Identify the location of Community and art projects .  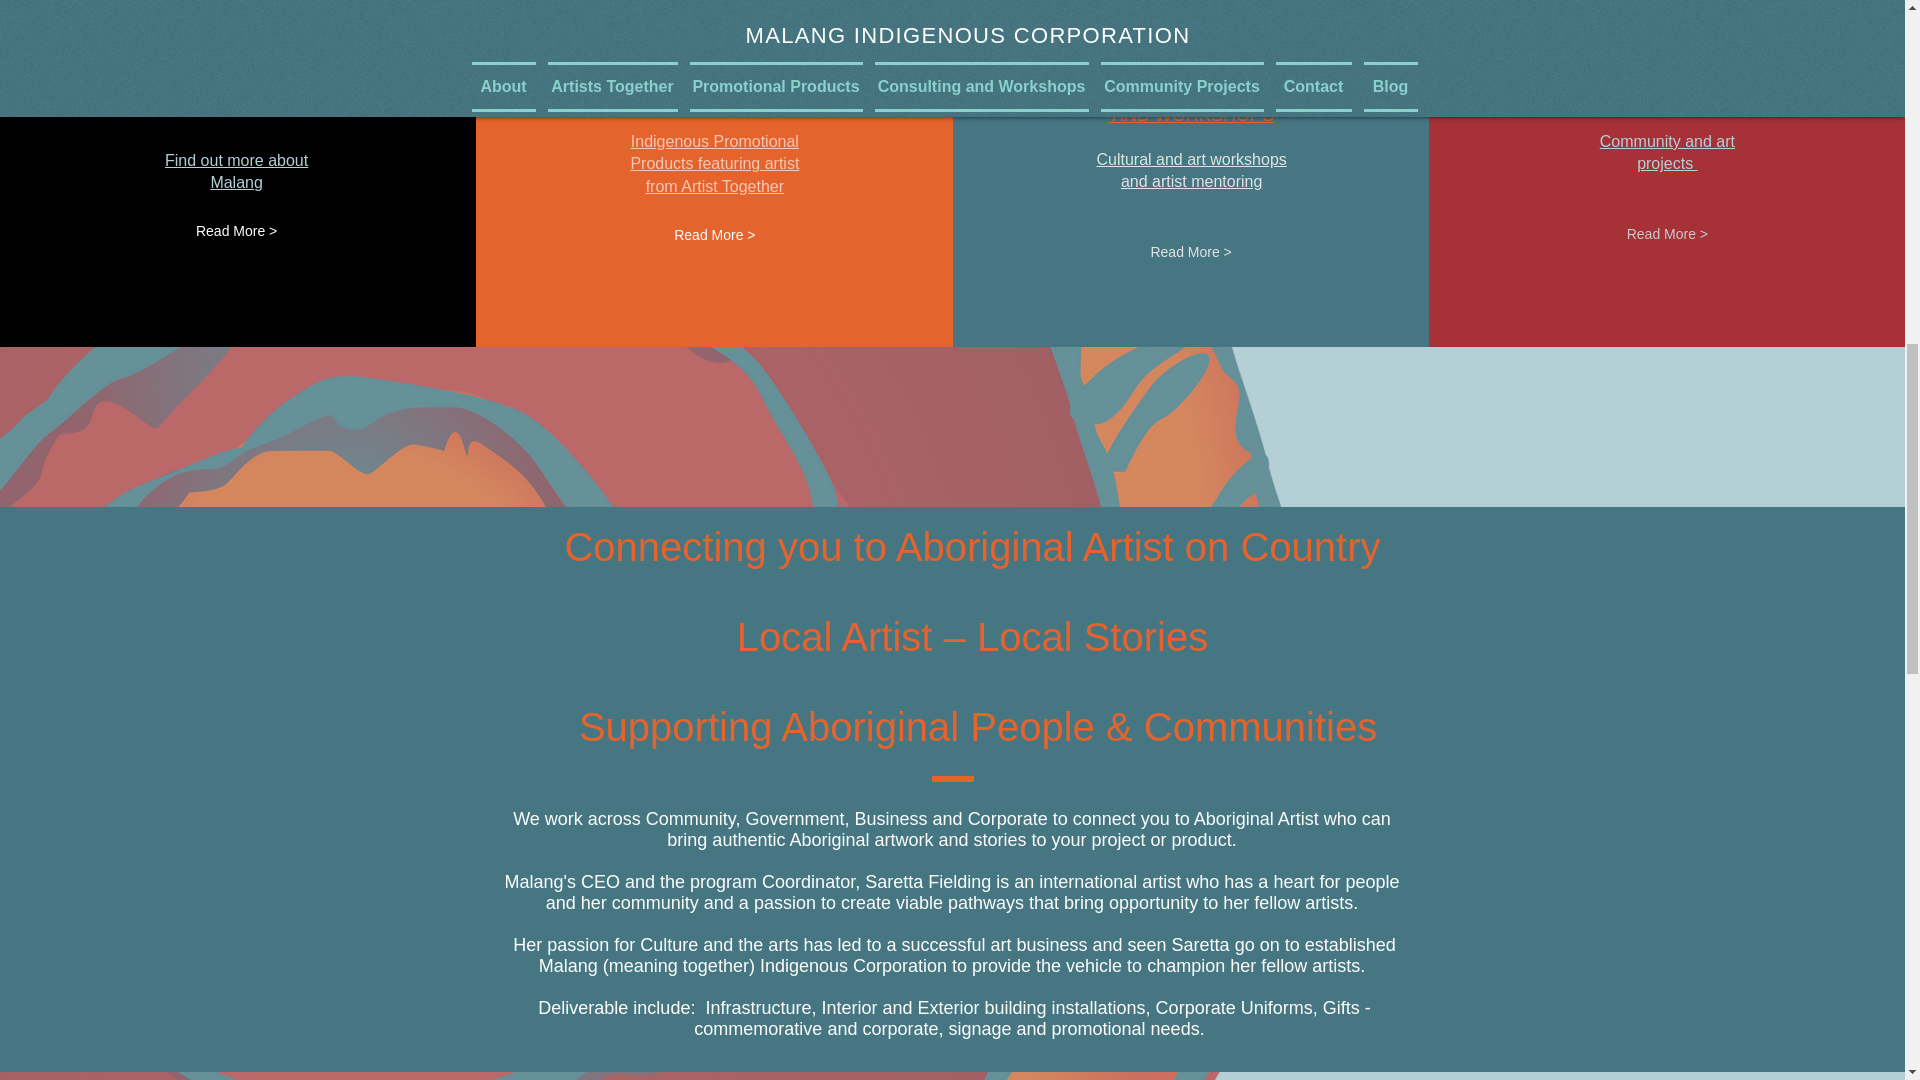
(1667, 152).